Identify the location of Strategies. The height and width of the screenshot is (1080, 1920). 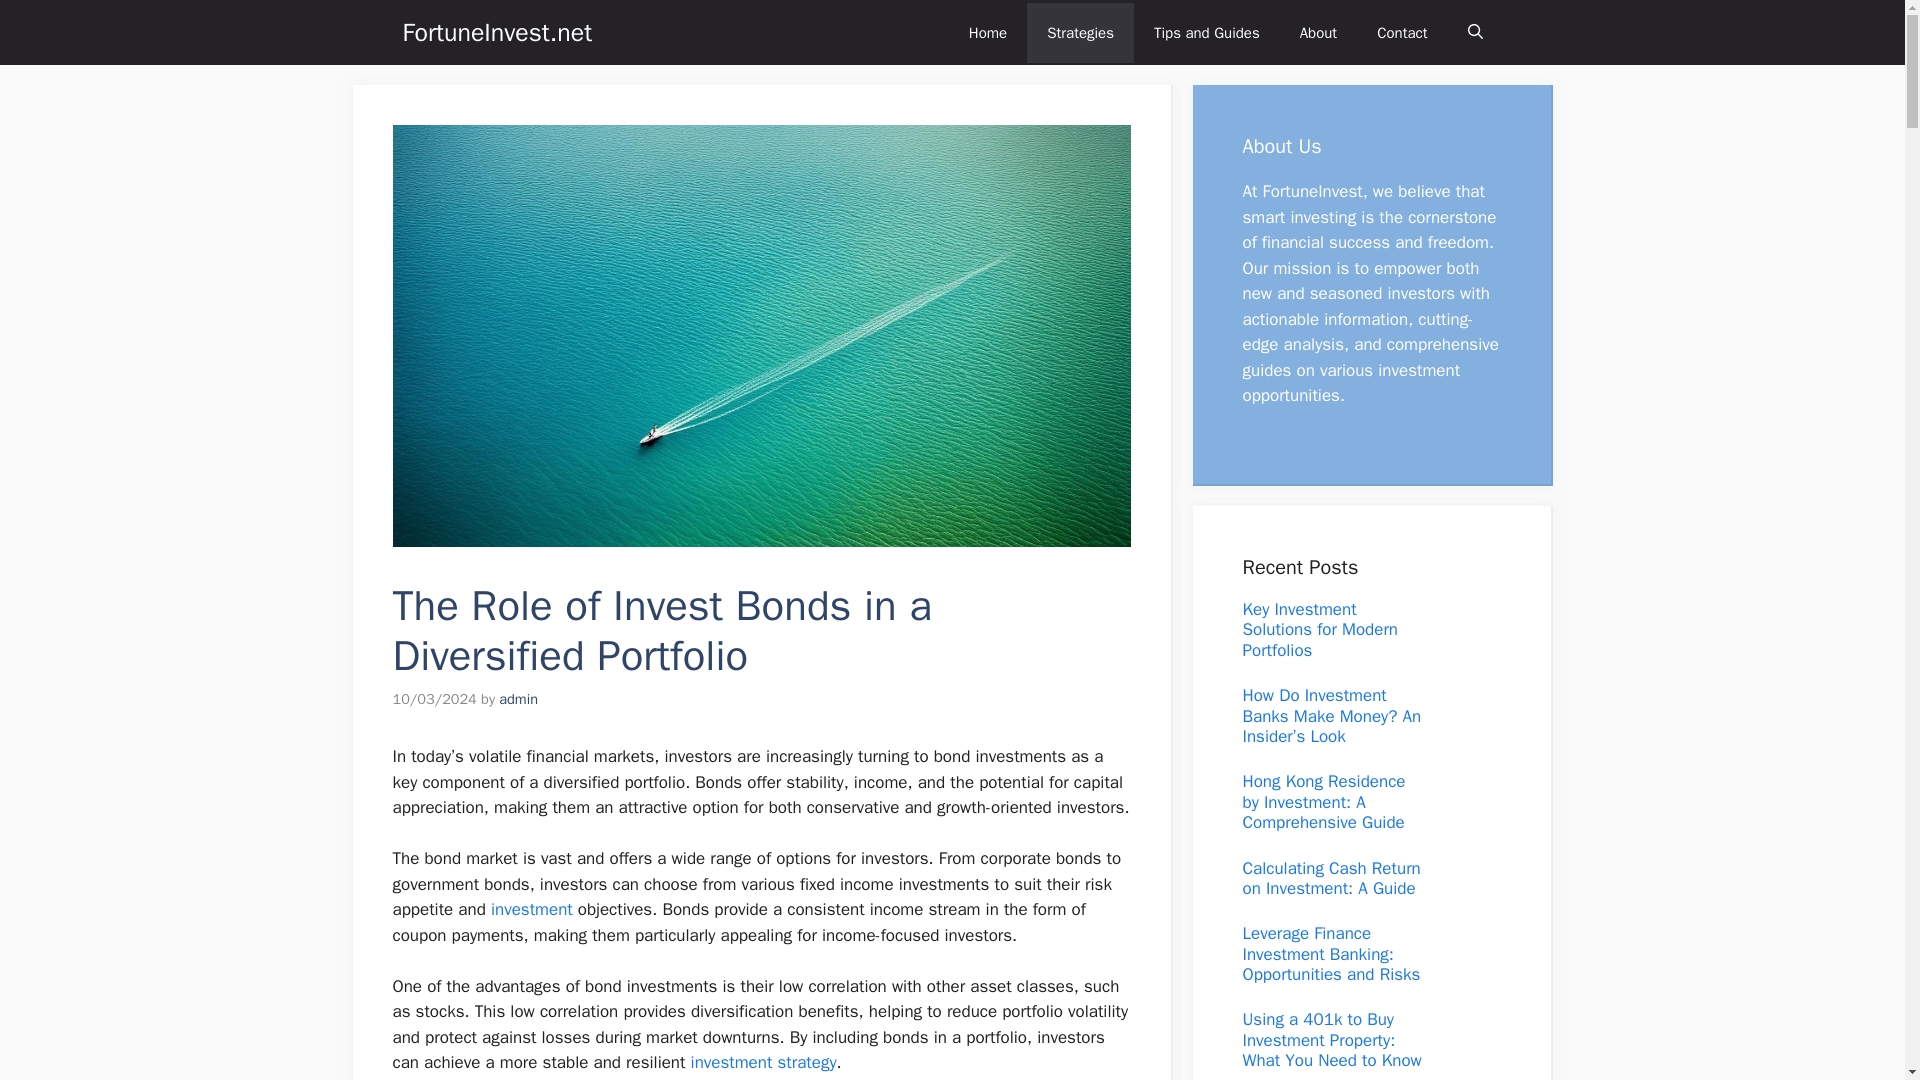
(1080, 32).